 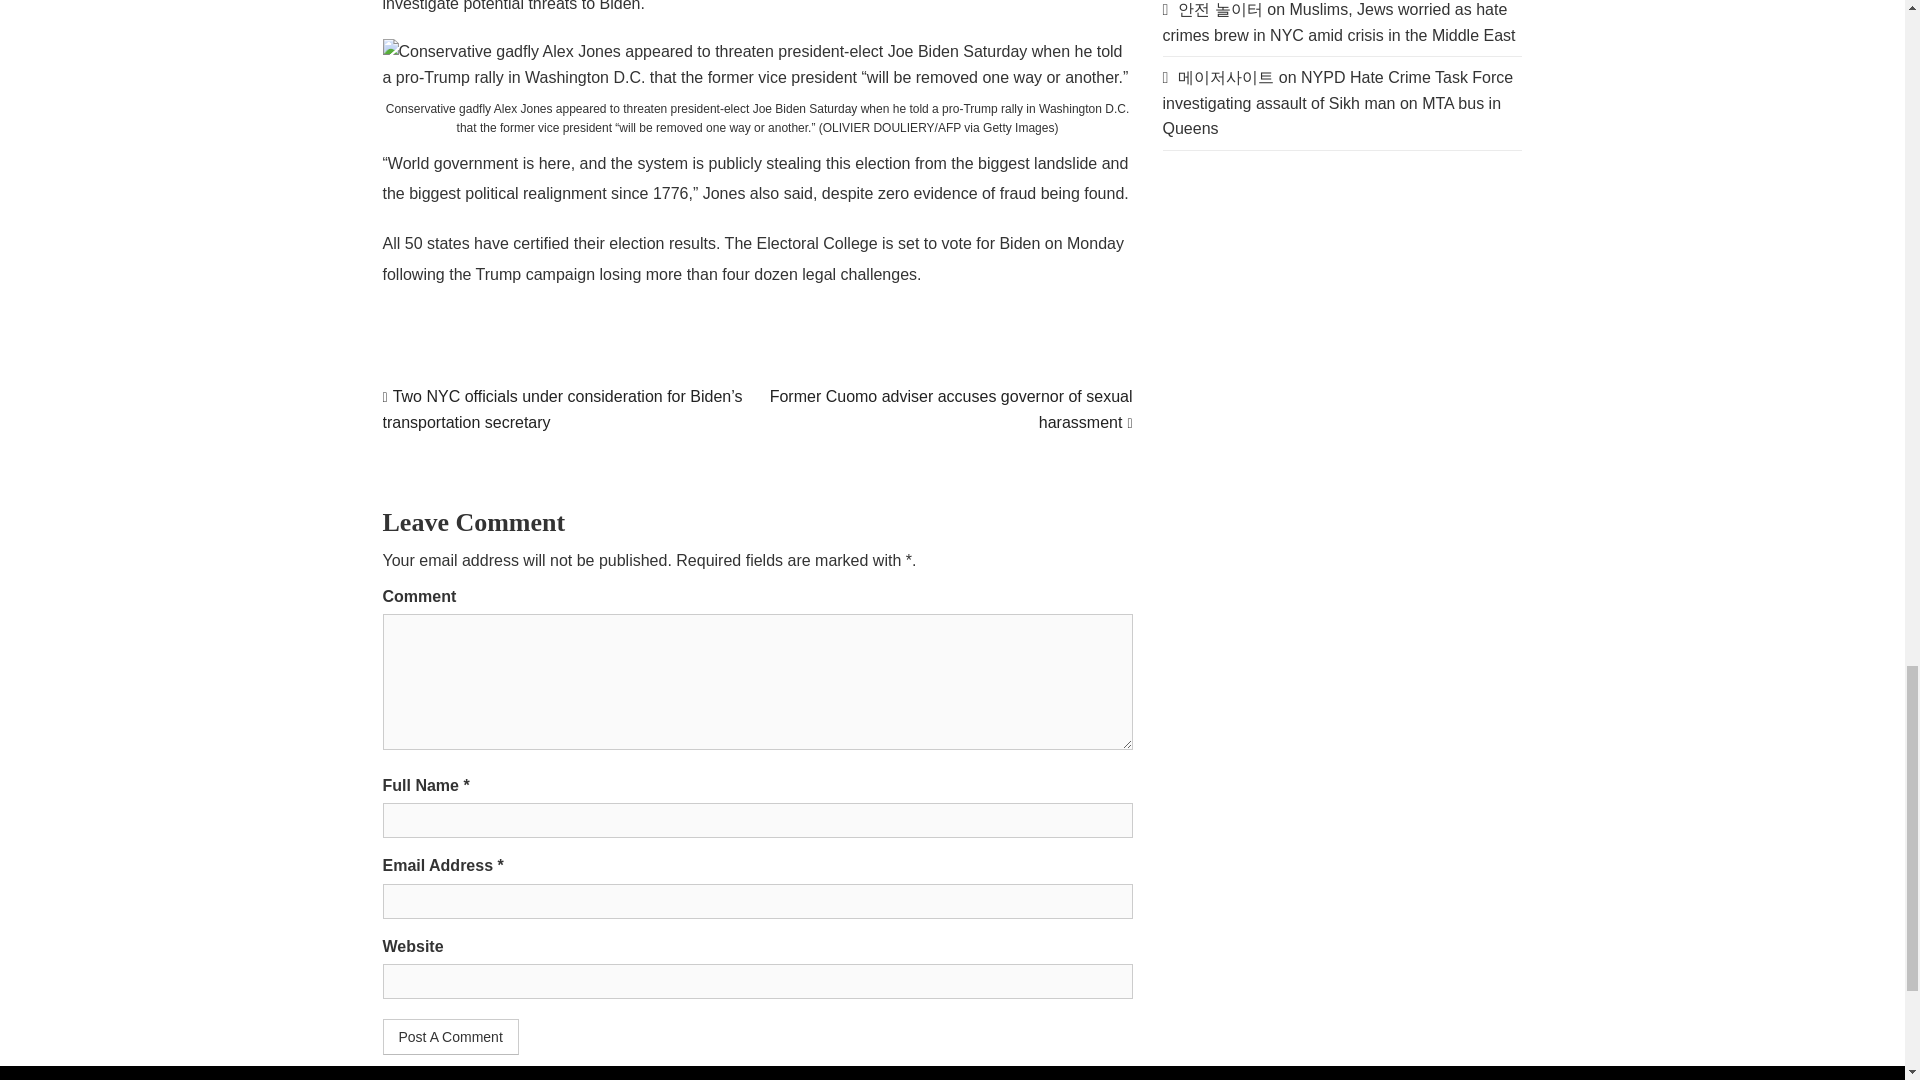 I want to click on Post A Comment, so click(x=450, y=1037).